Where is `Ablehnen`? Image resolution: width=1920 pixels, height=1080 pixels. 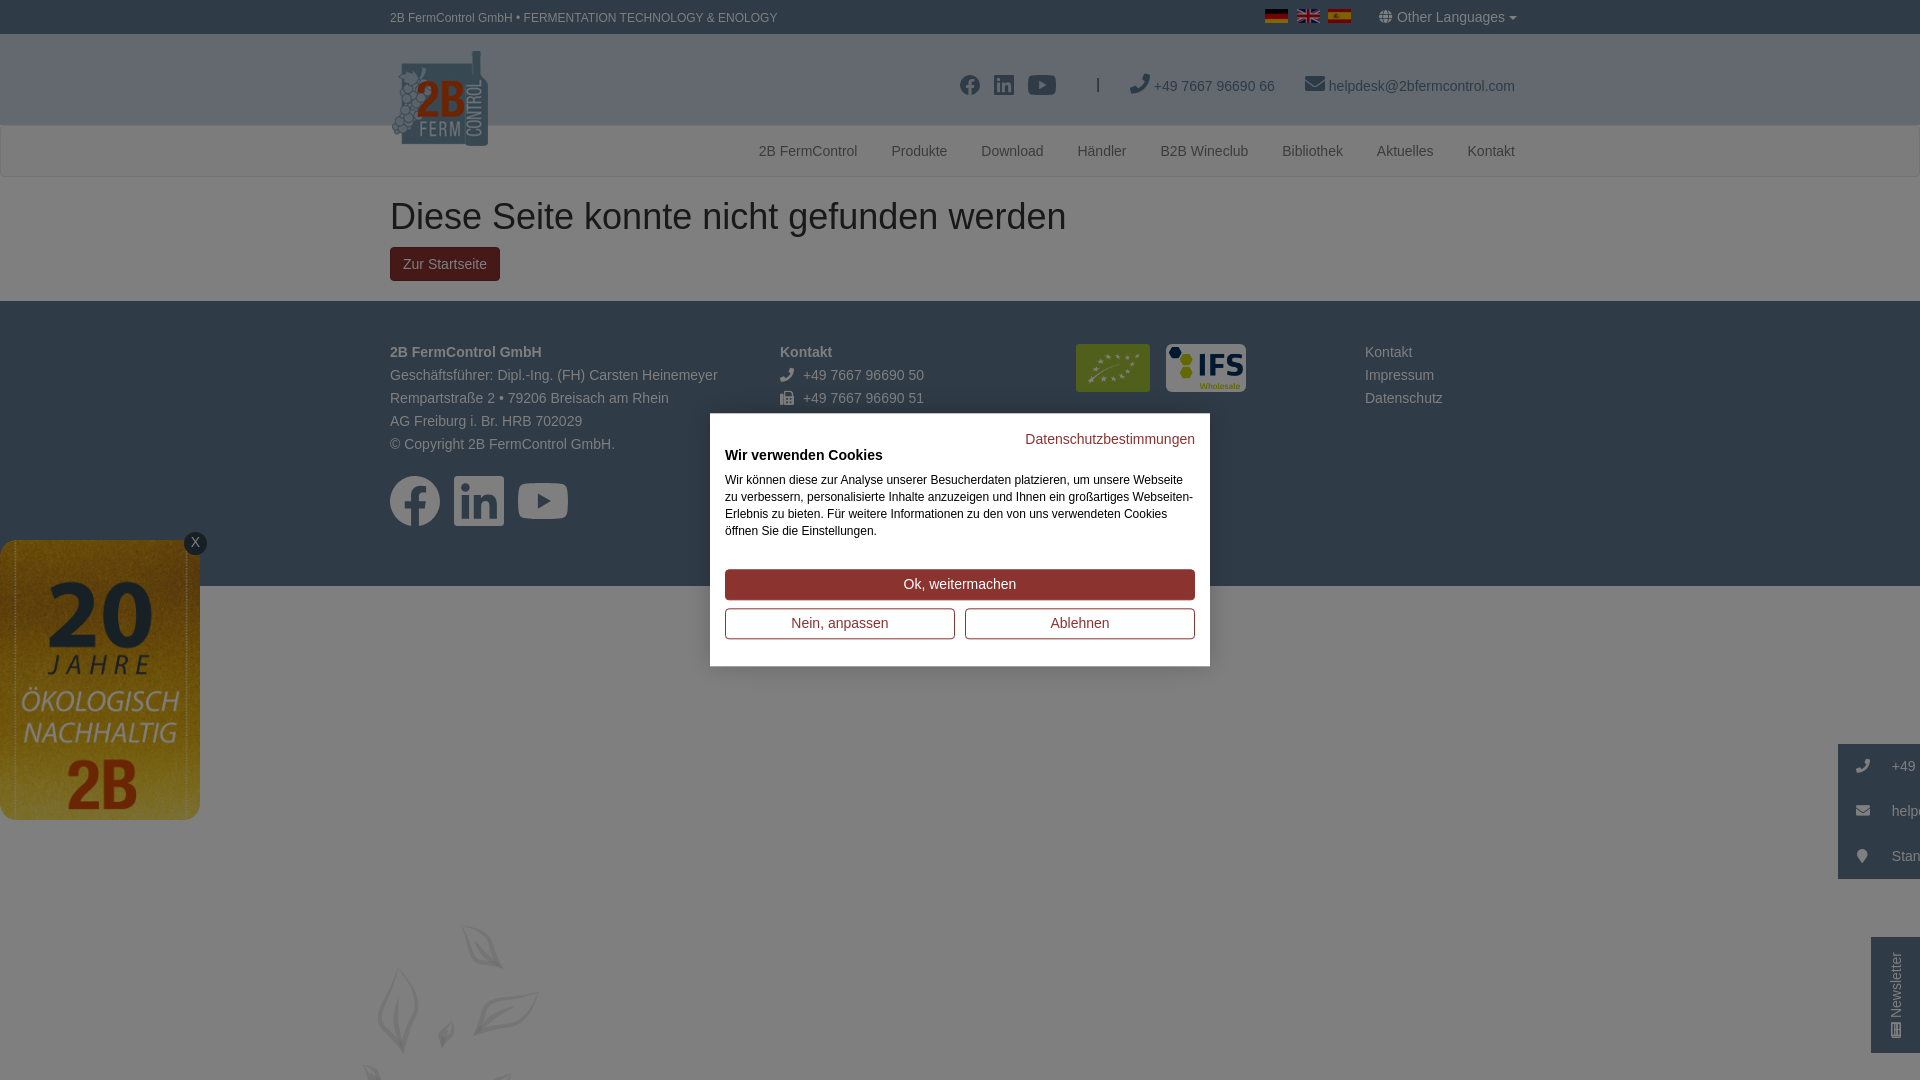
Ablehnen is located at coordinates (1080, 624).